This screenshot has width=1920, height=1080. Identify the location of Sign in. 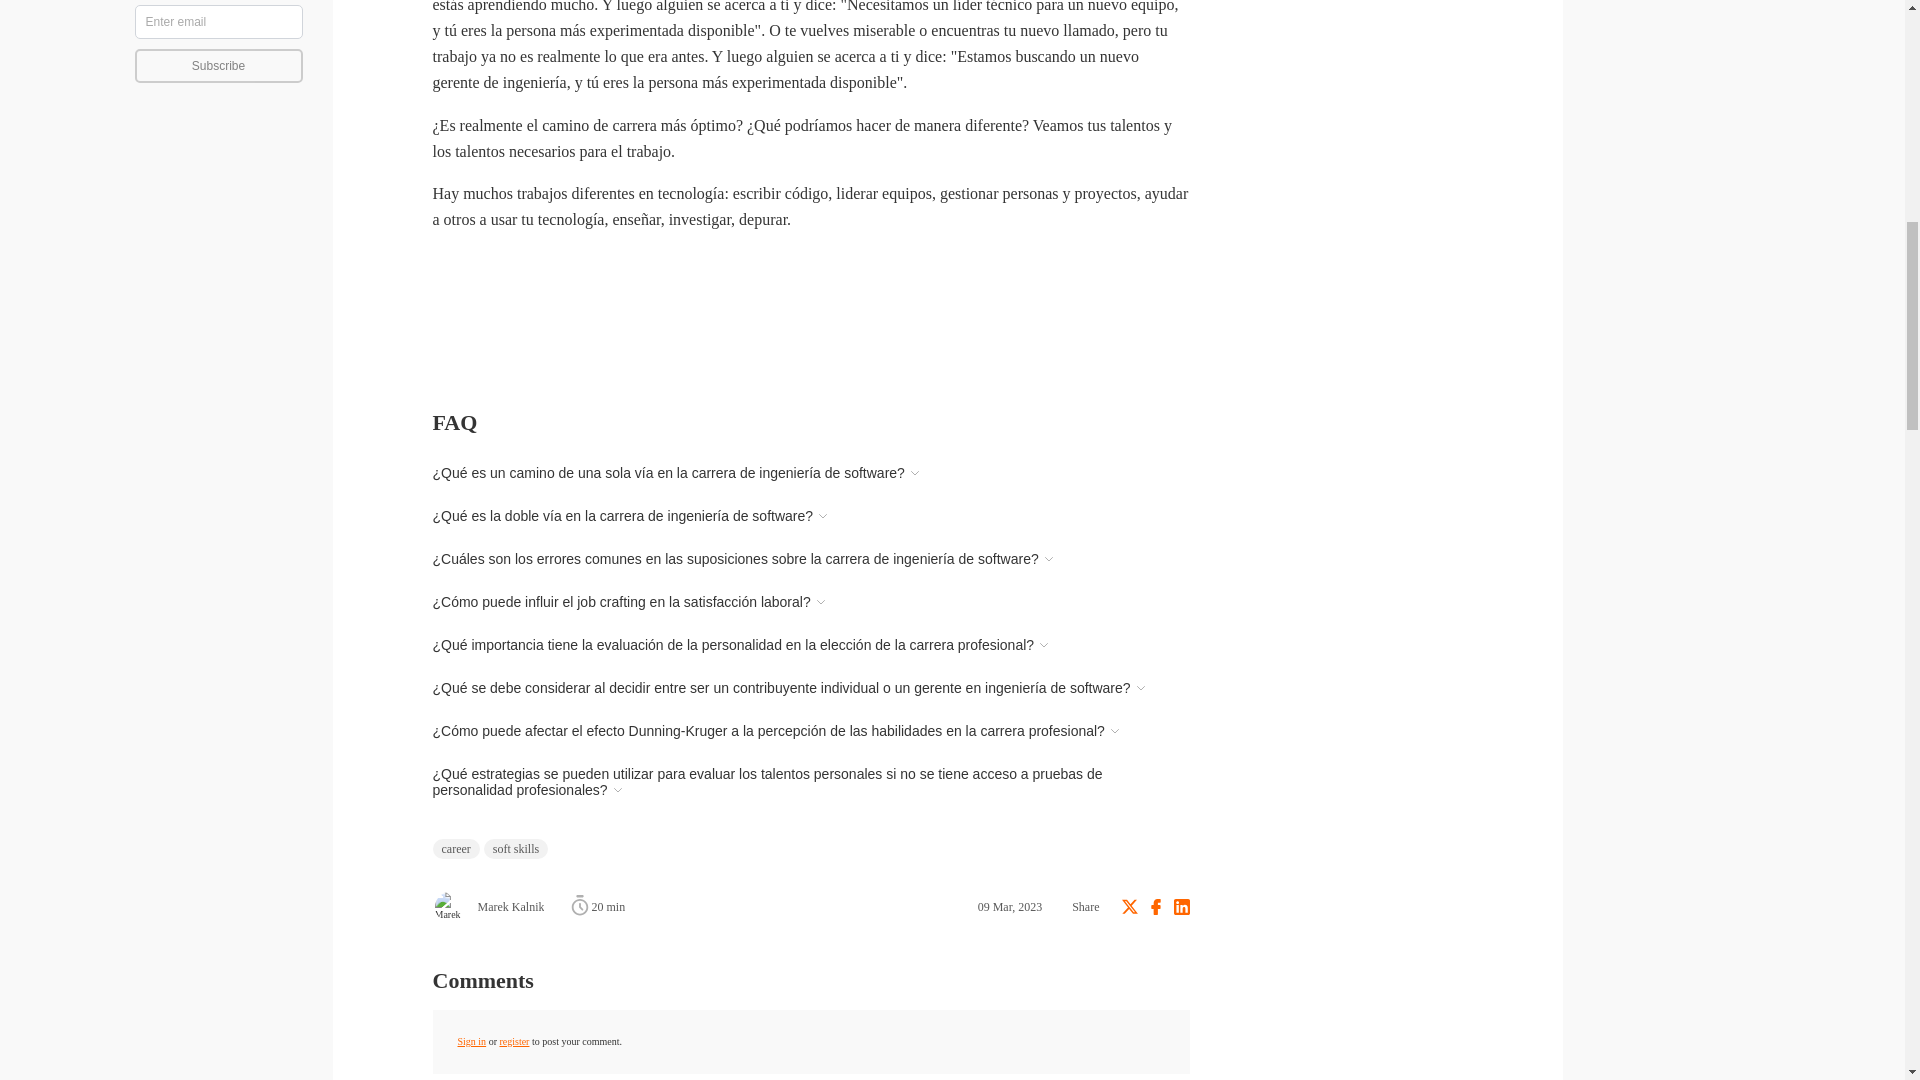
(472, 1040).